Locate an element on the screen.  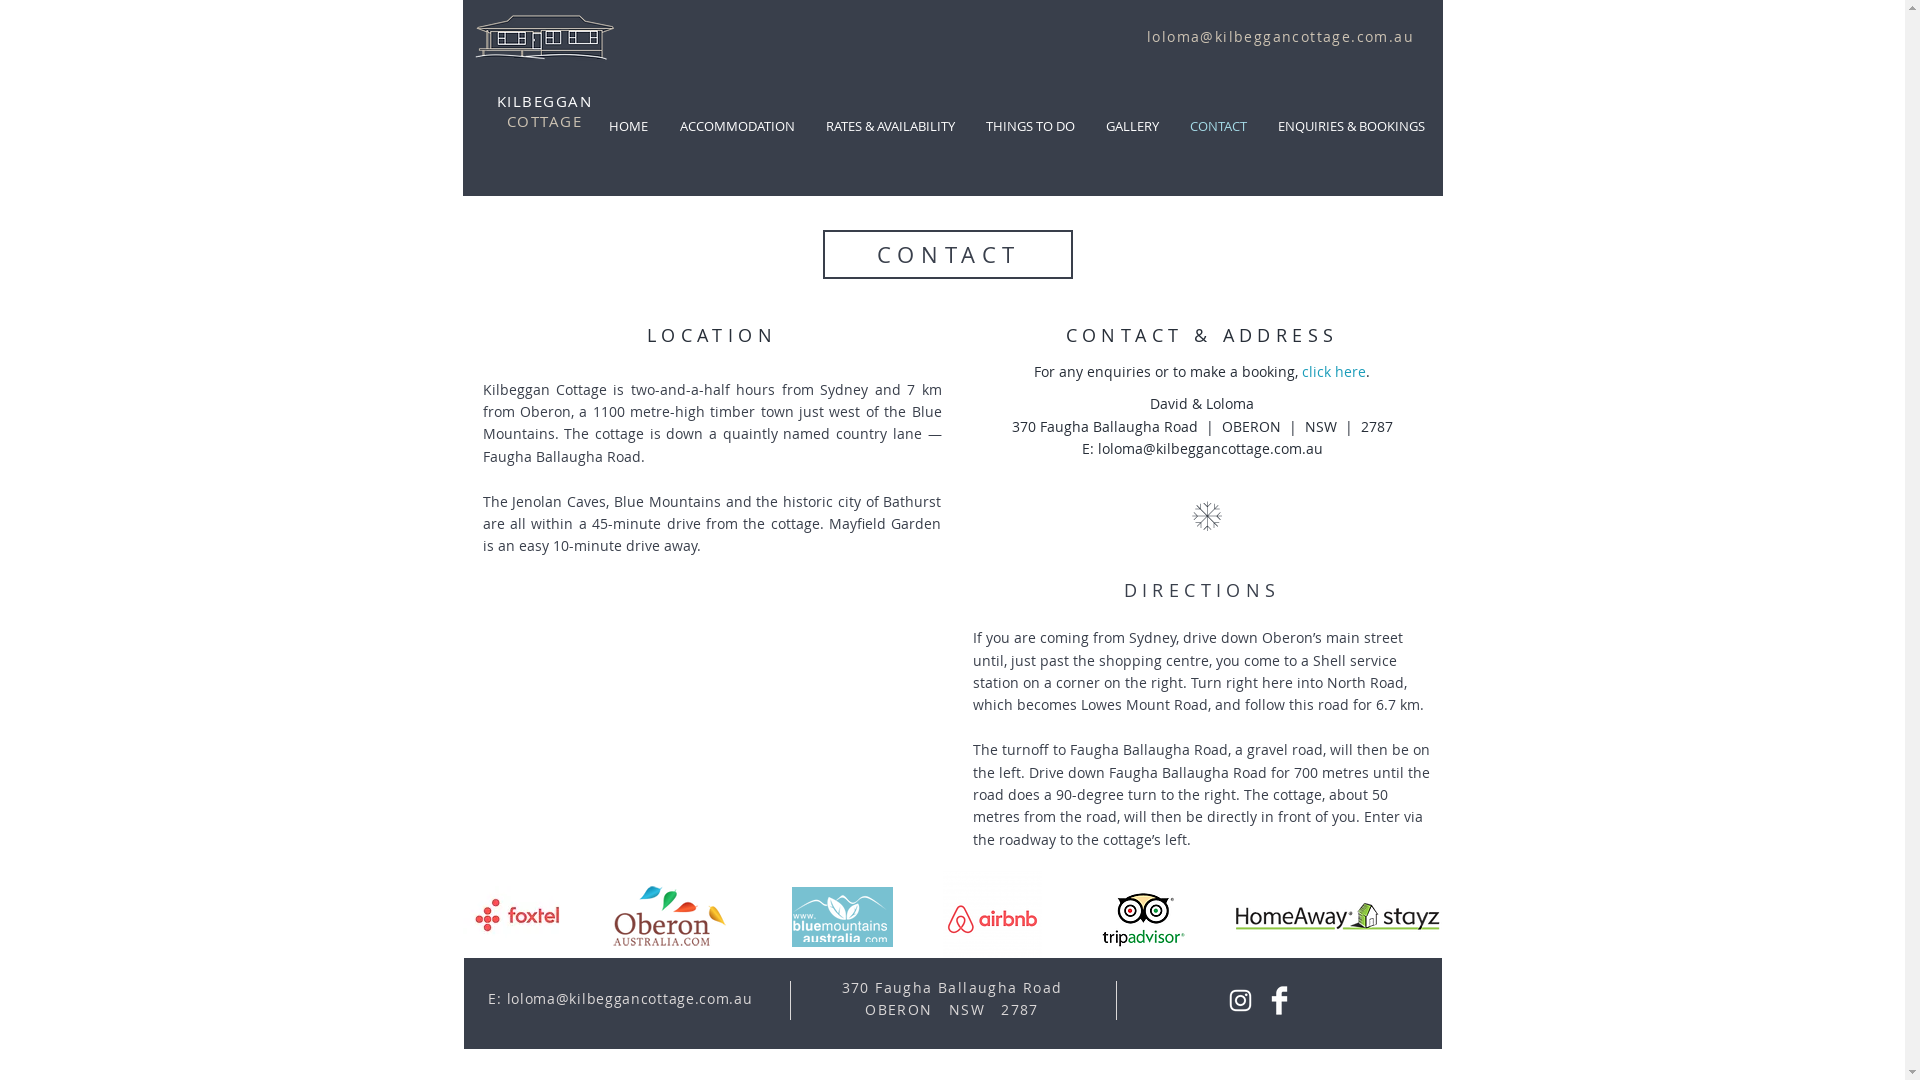
click here is located at coordinates (1334, 372).